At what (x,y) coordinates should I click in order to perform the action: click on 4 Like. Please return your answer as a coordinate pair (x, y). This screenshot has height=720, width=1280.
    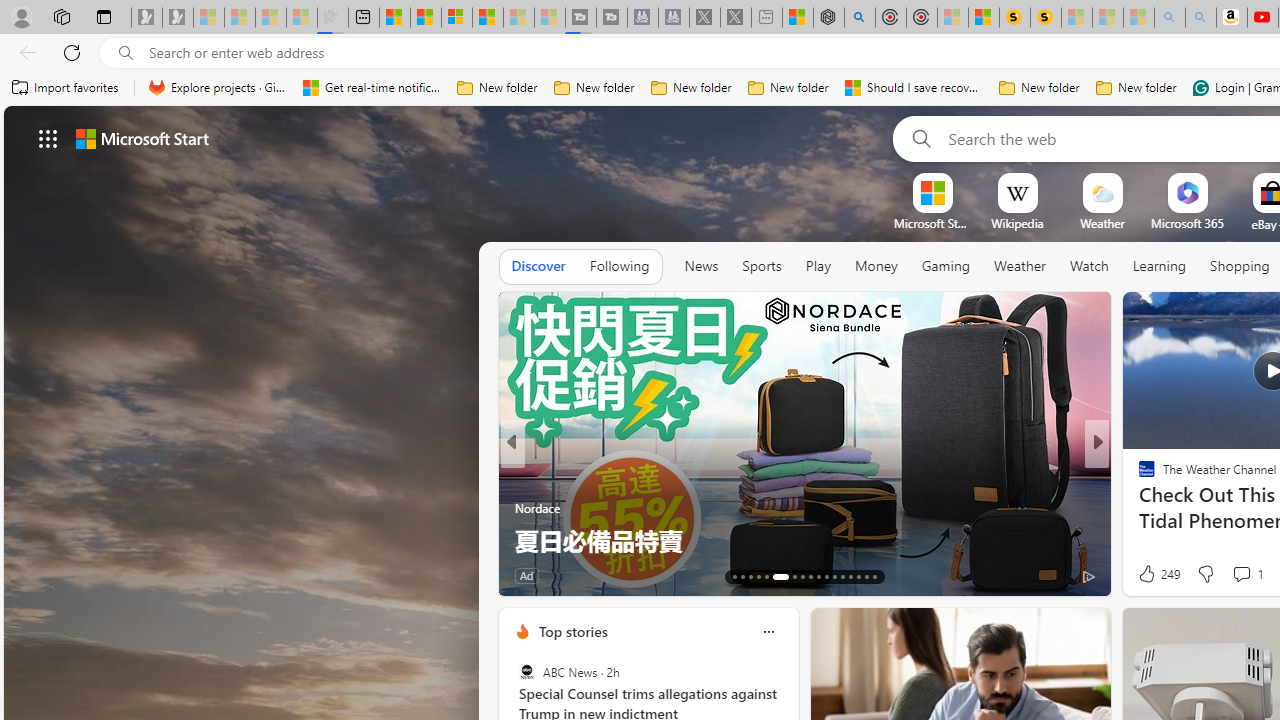
    Looking at the image, I should click on (1145, 574).